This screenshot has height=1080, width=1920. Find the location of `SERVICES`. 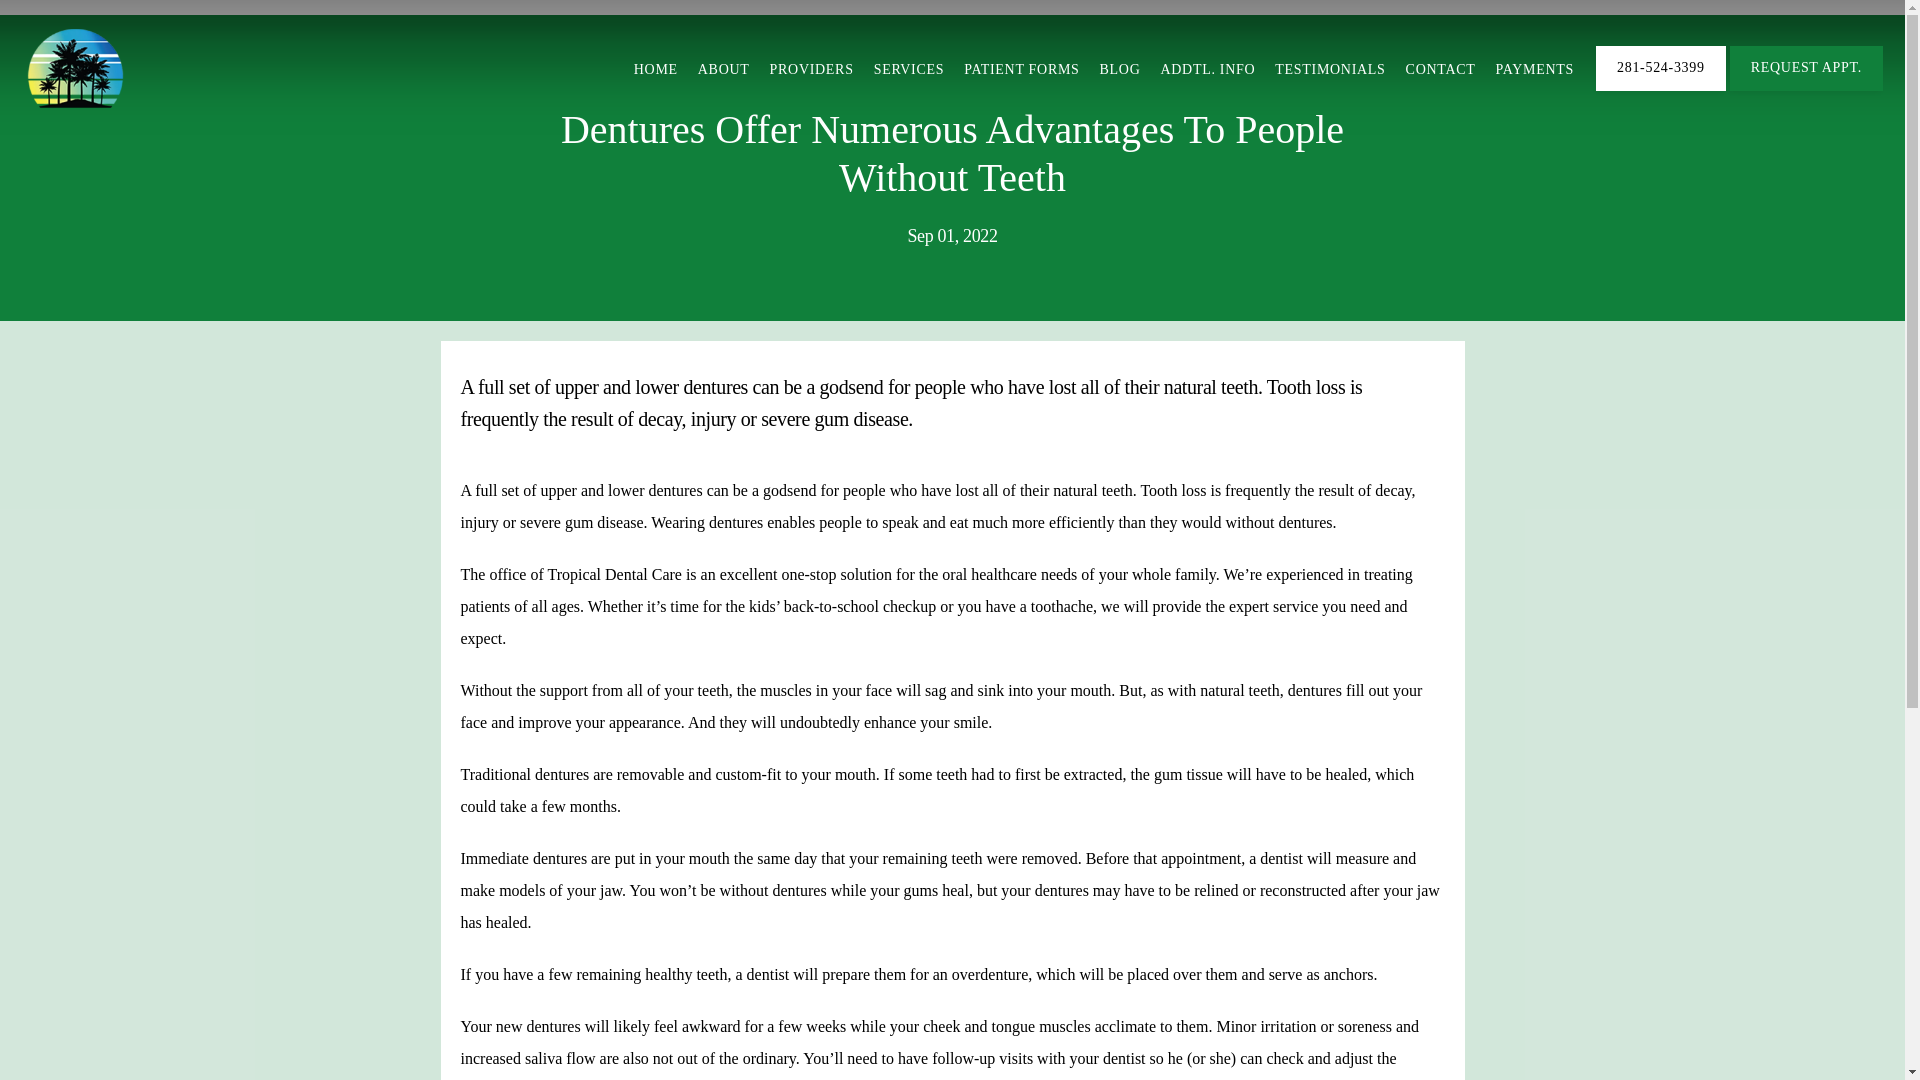

SERVICES is located at coordinates (908, 68).